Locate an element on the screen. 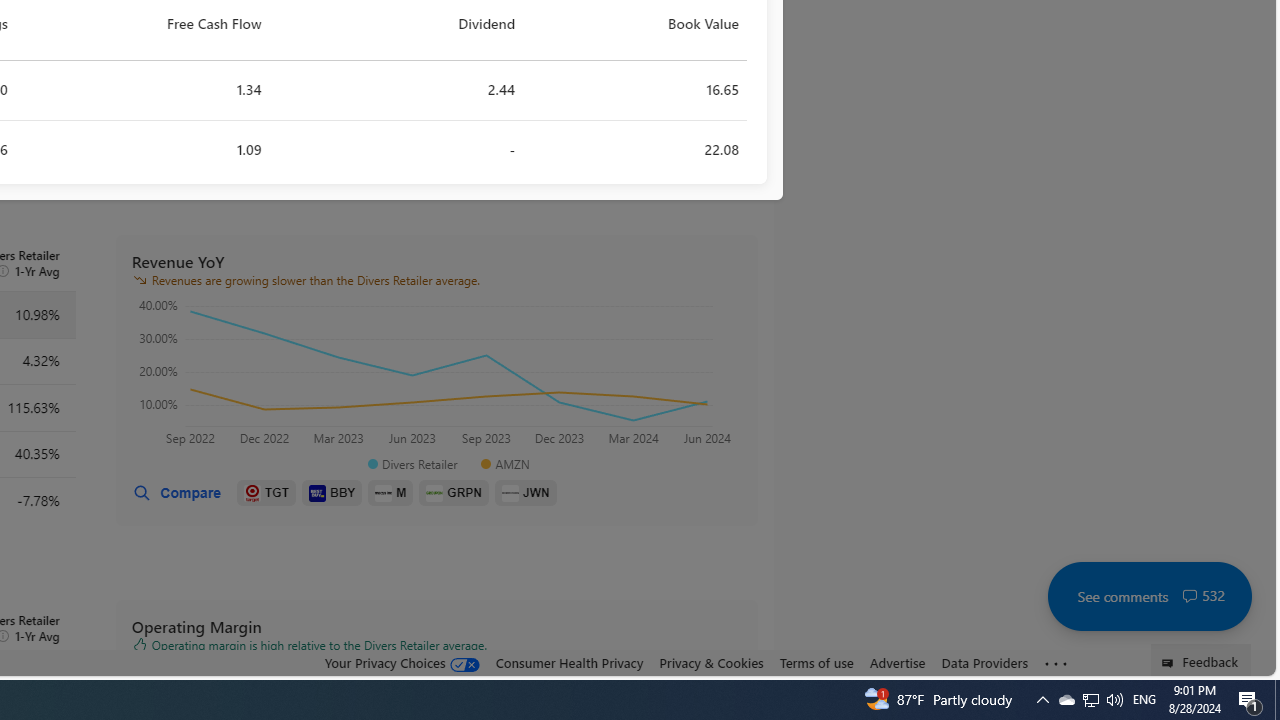  Your Privacy Choices is located at coordinates (402, 662).